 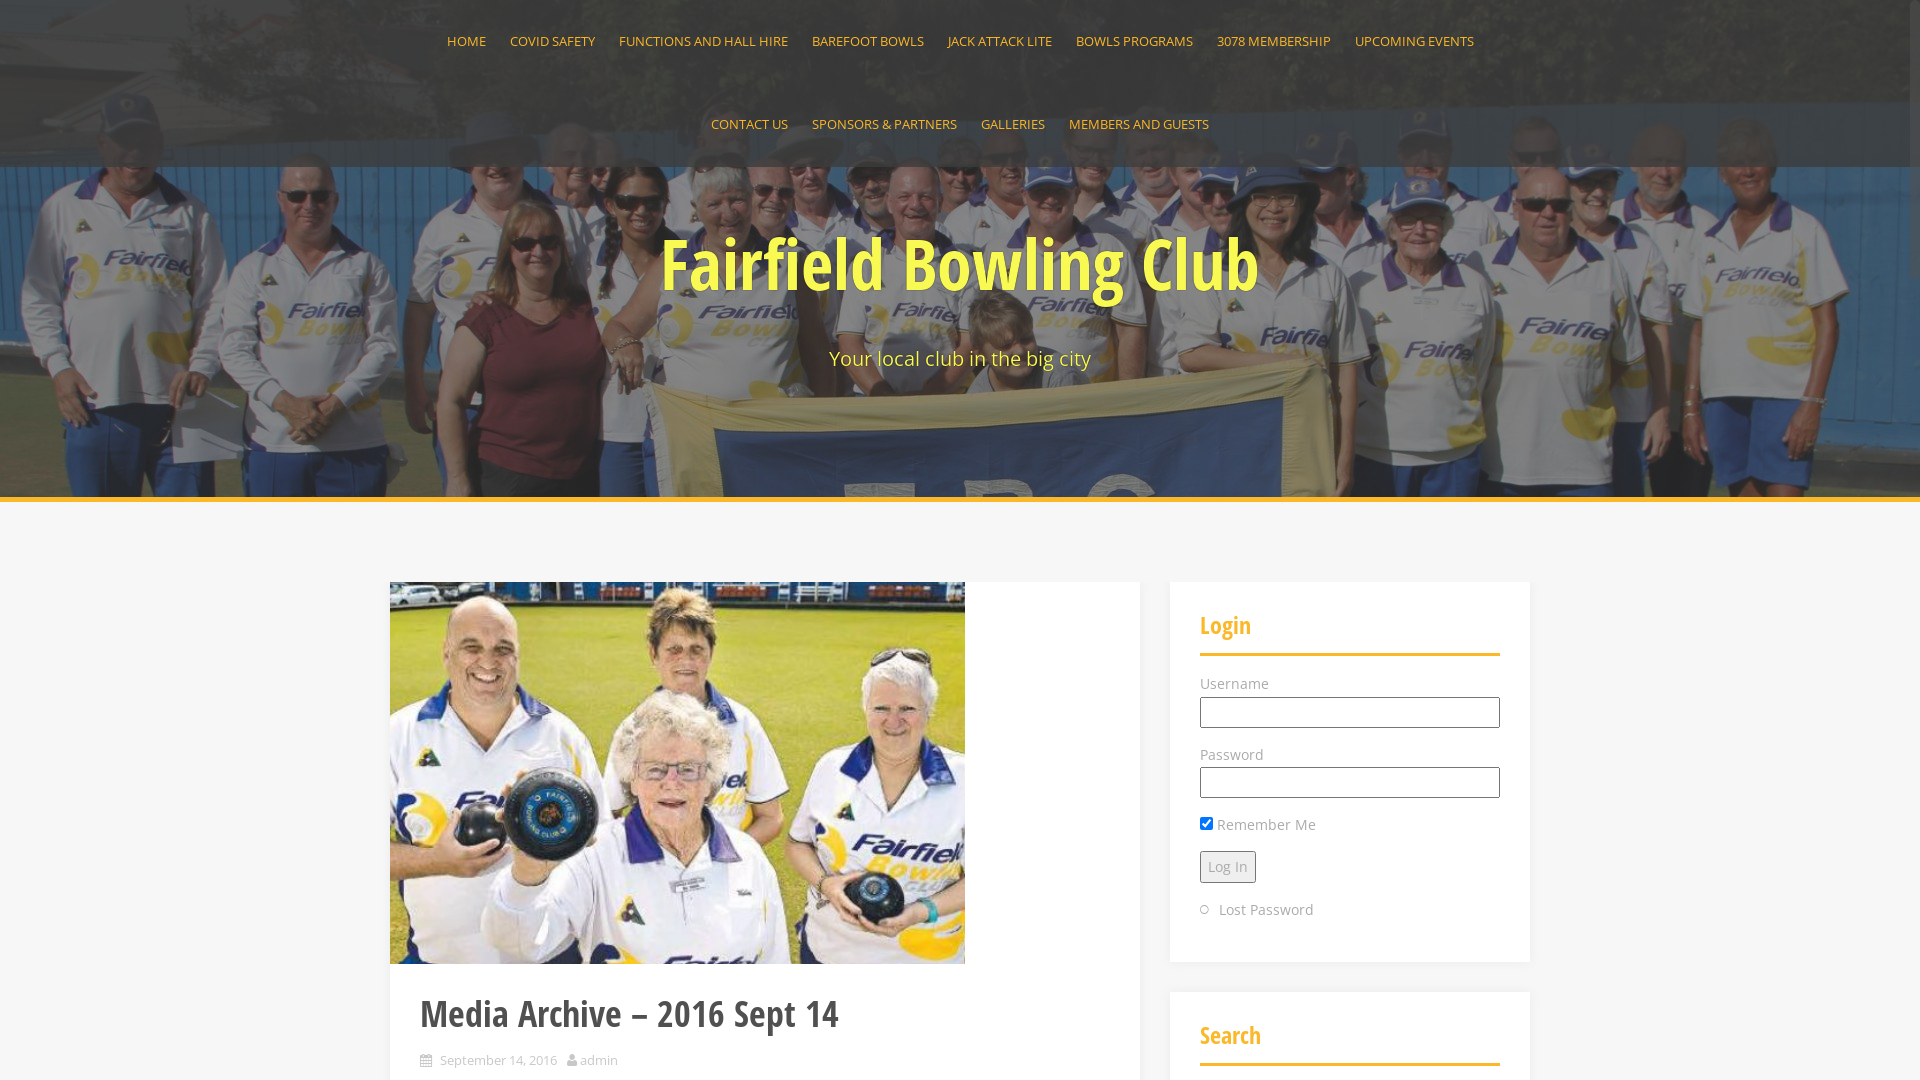 What do you see at coordinates (1266, 910) in the screenshot?
I see `Lost Password` at bounding box center [1266, 910].